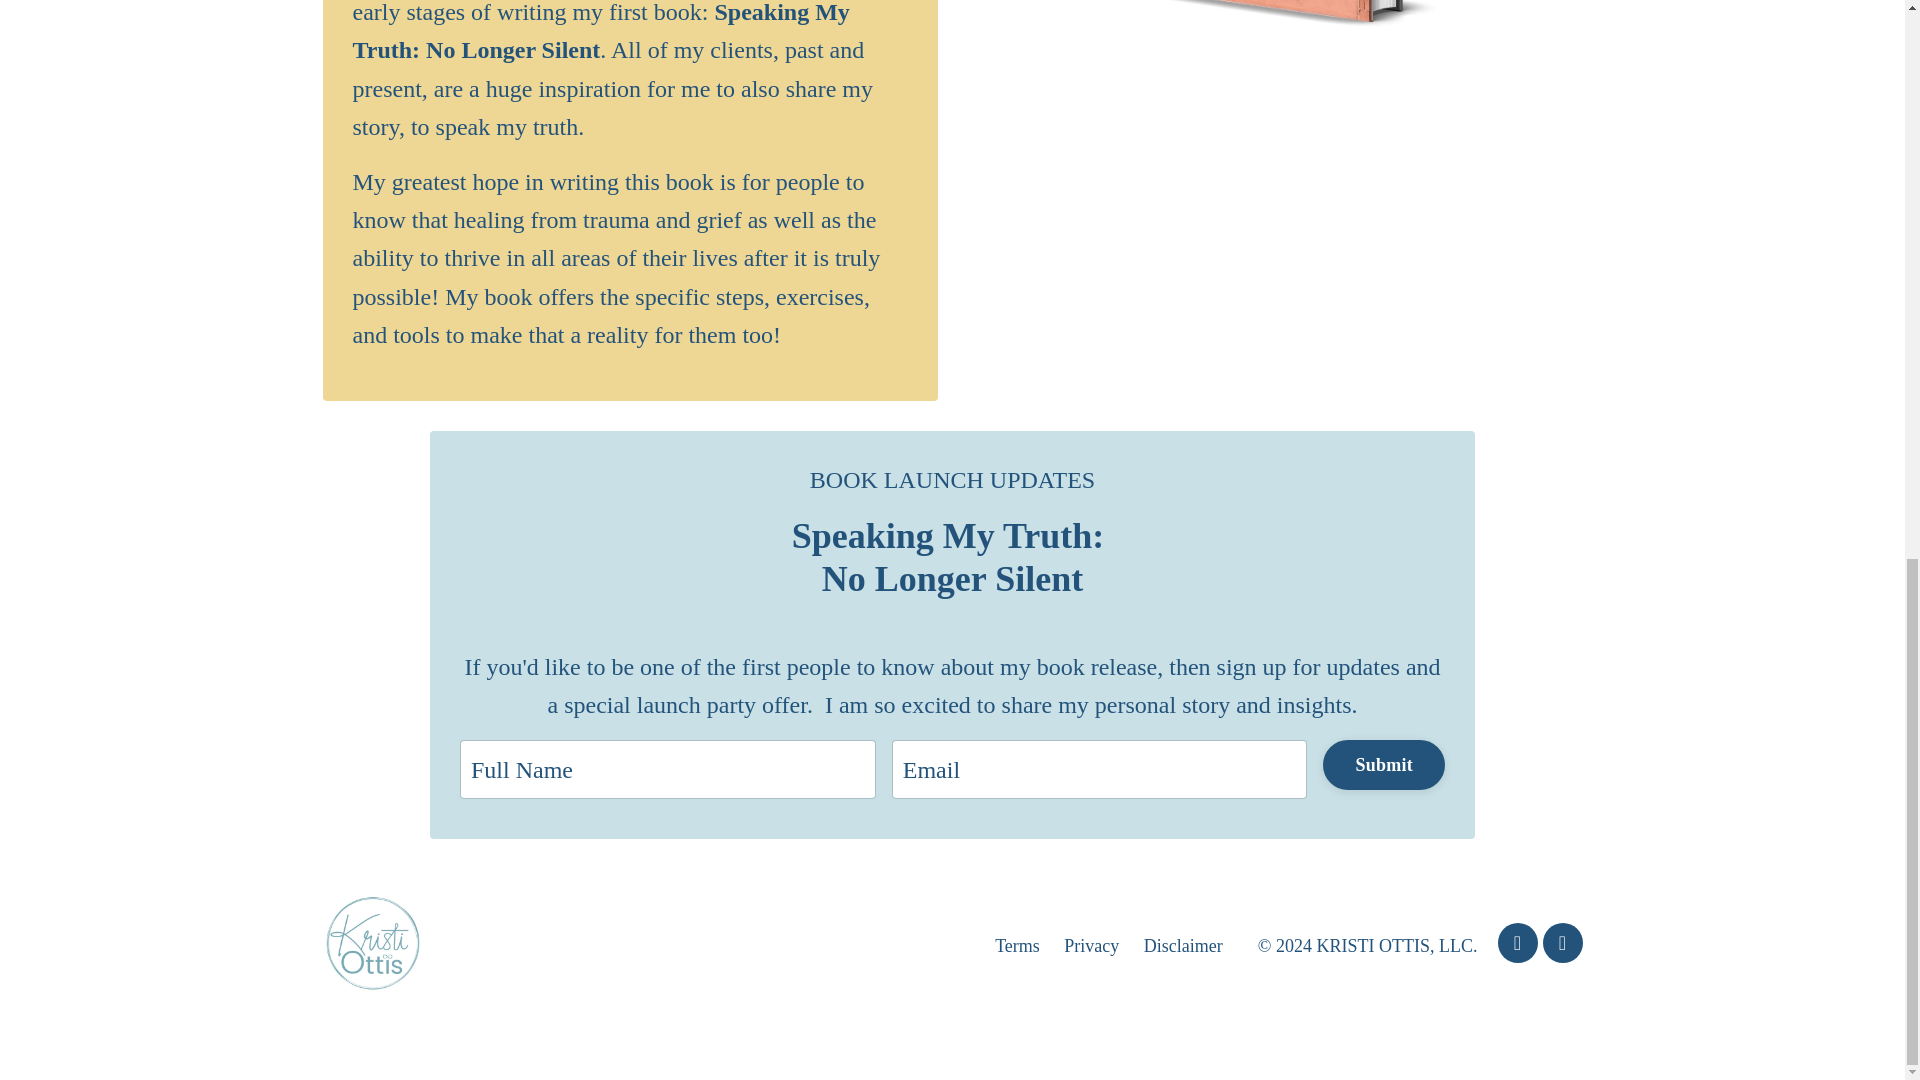 This screenshot has width=1920, height=1080. What do you see at coordinates (1091, 946) in the screenshot?
I see `Privacy` at bounding box center [1091, 946].